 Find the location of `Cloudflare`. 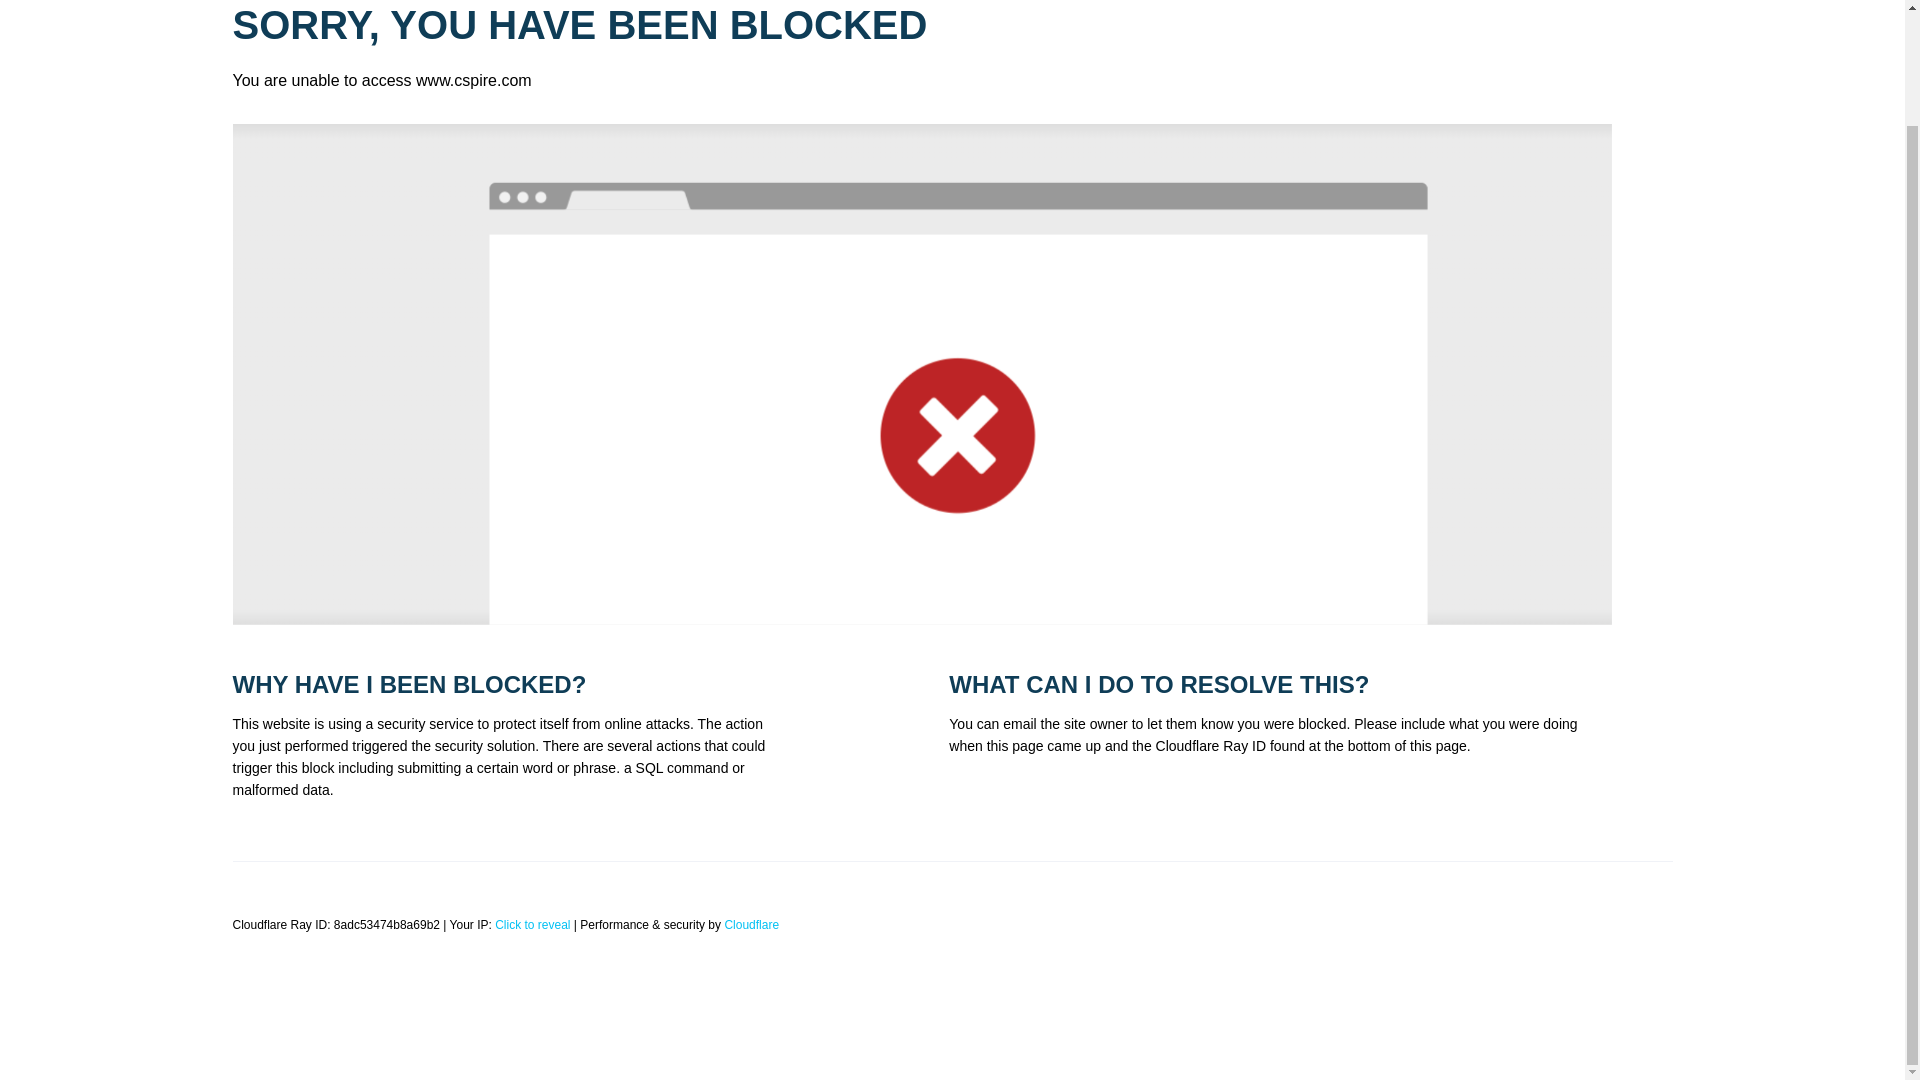

Cloudflare is located at coordinates (751, 925).